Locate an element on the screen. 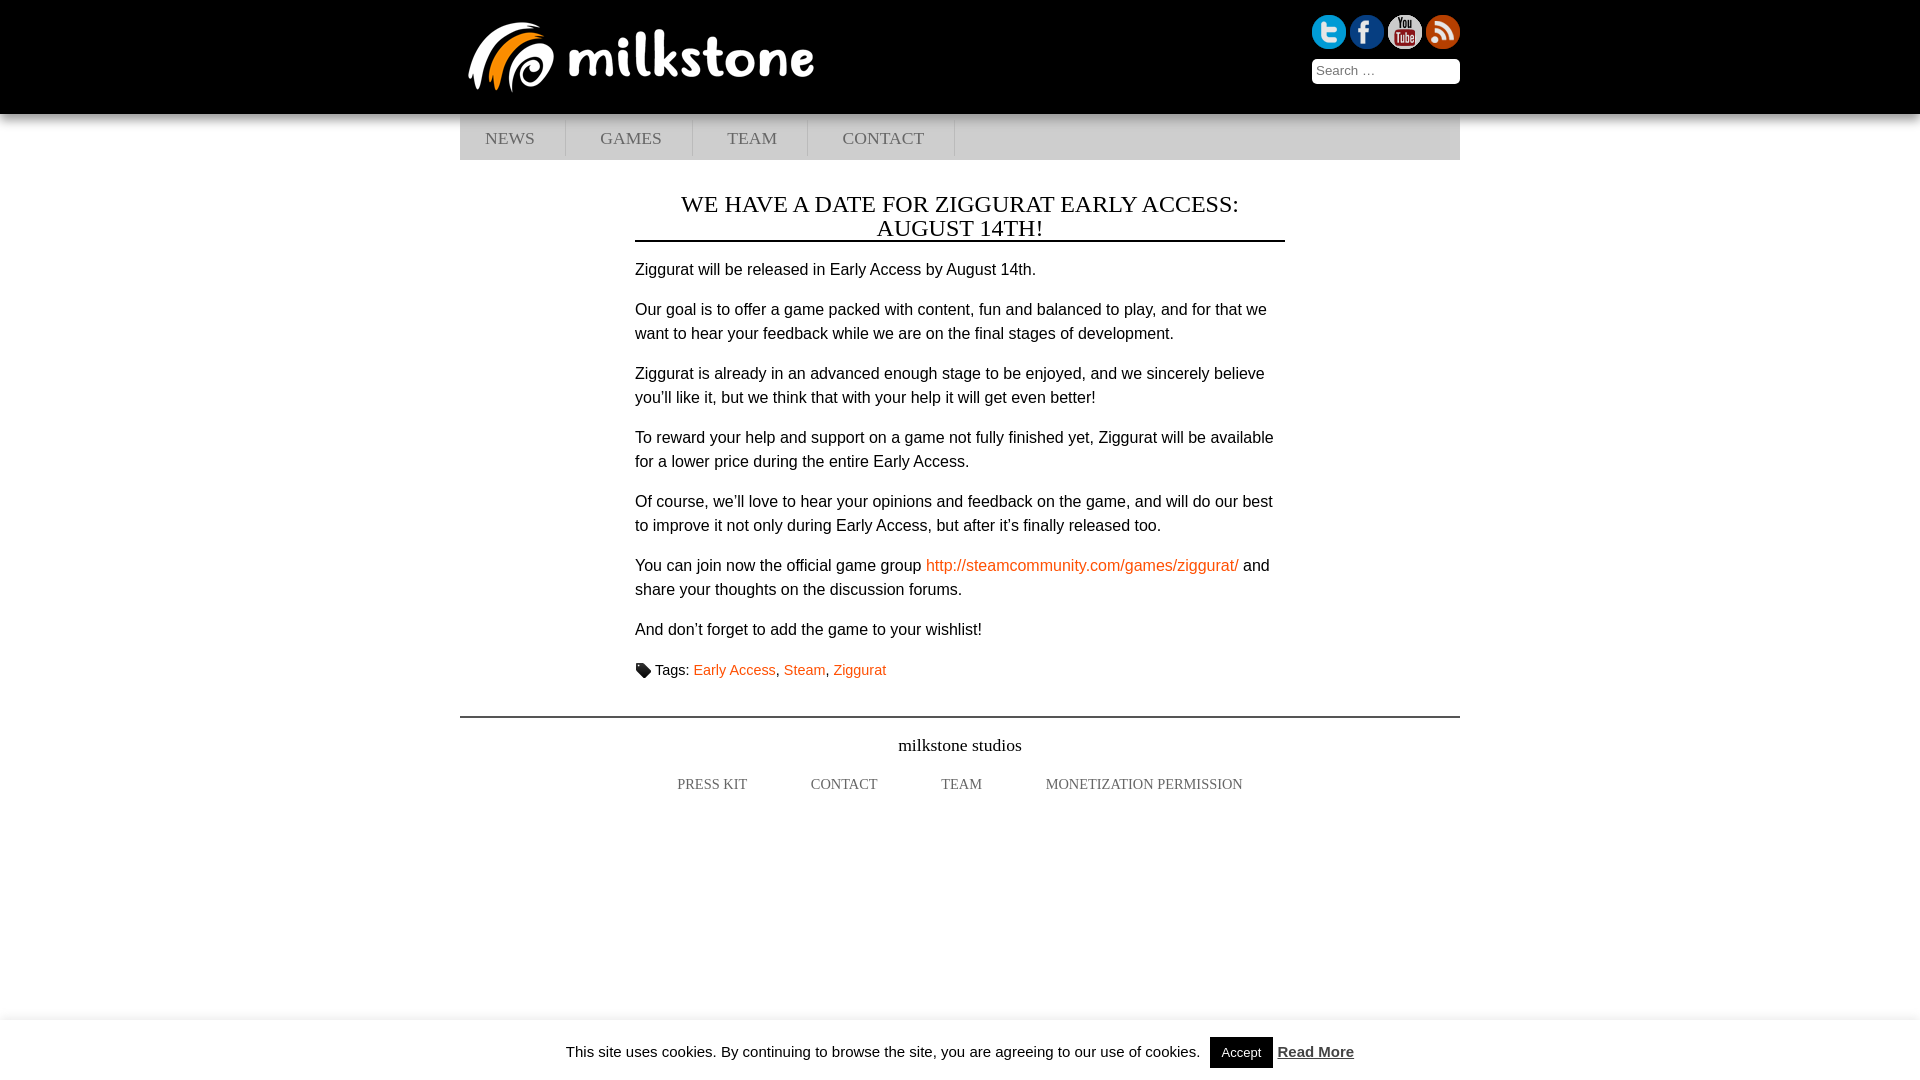 This screenshot has width=1920, height=1080. Steam is located at coordinates (804, 670).